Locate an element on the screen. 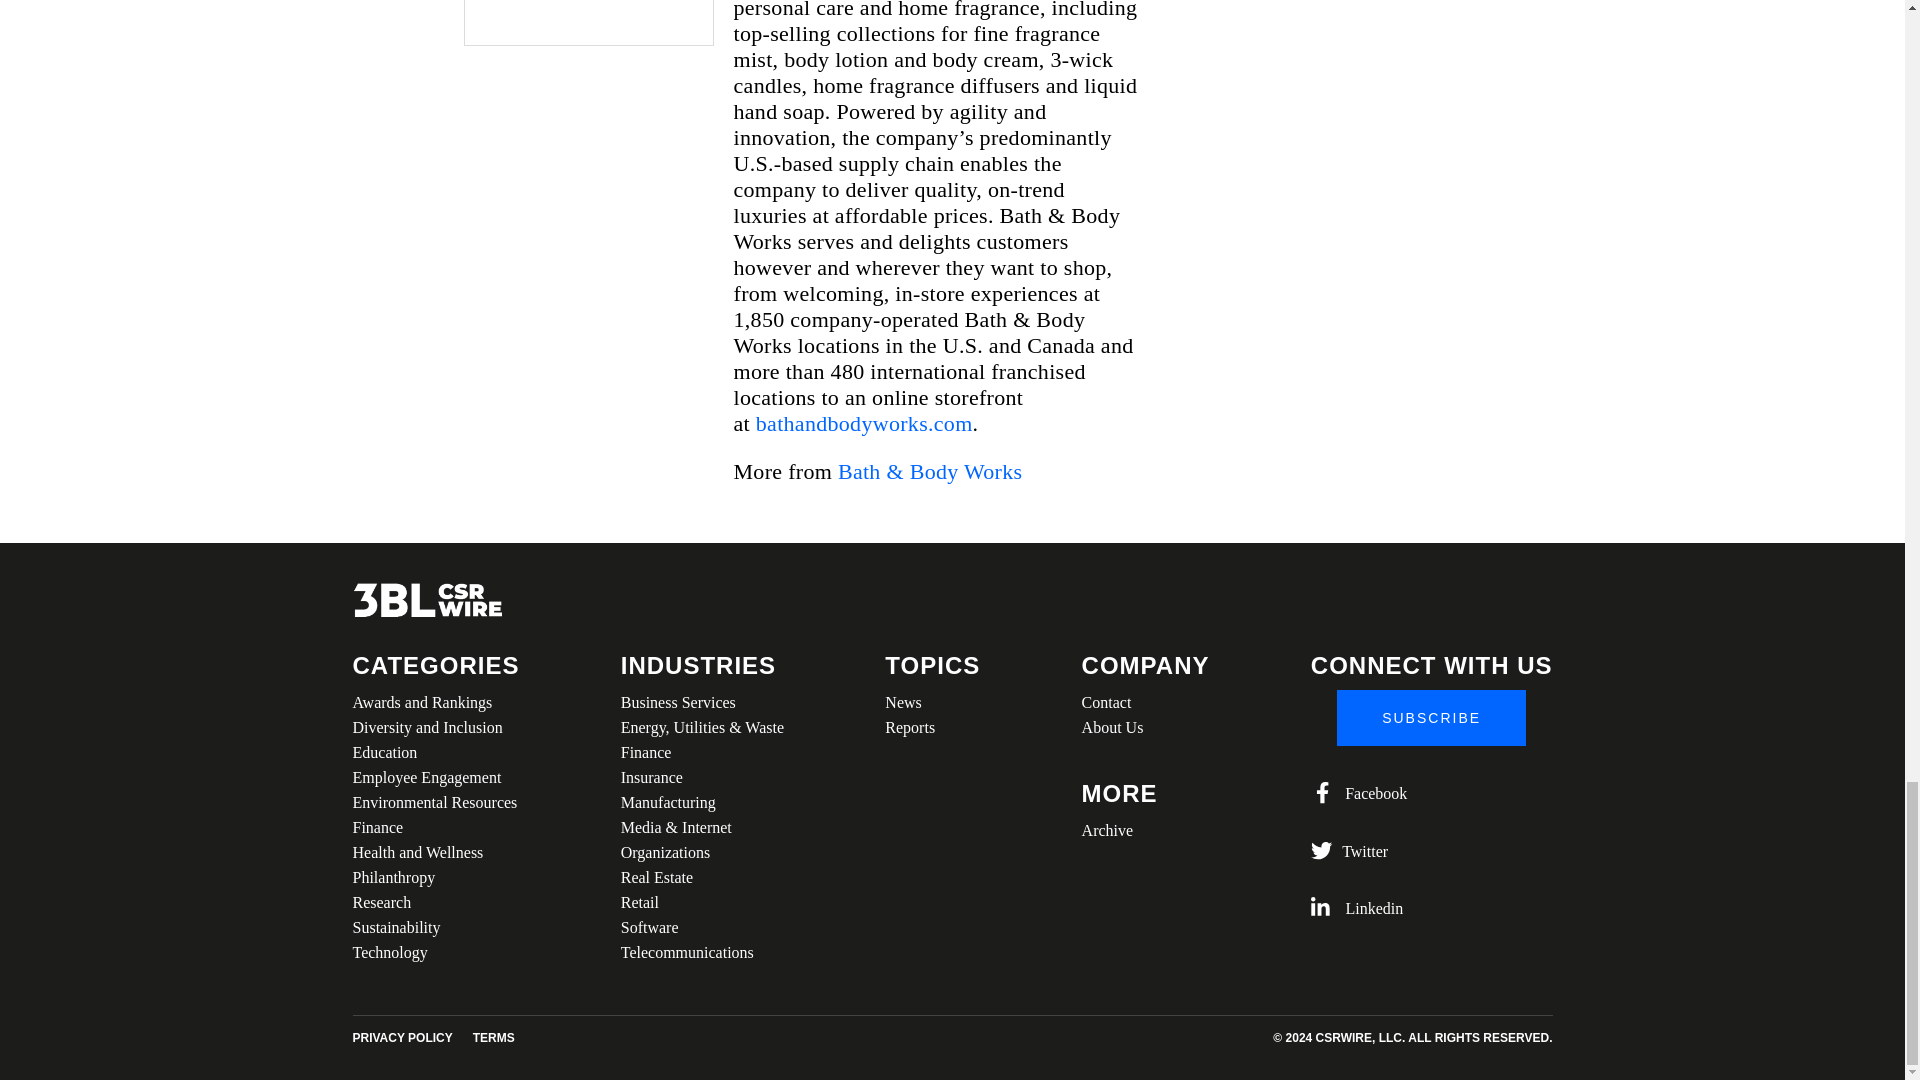 The width and height of the screenshot is (1920, 1080). bathandbodyworks.com is located at coordinates (864, 424).